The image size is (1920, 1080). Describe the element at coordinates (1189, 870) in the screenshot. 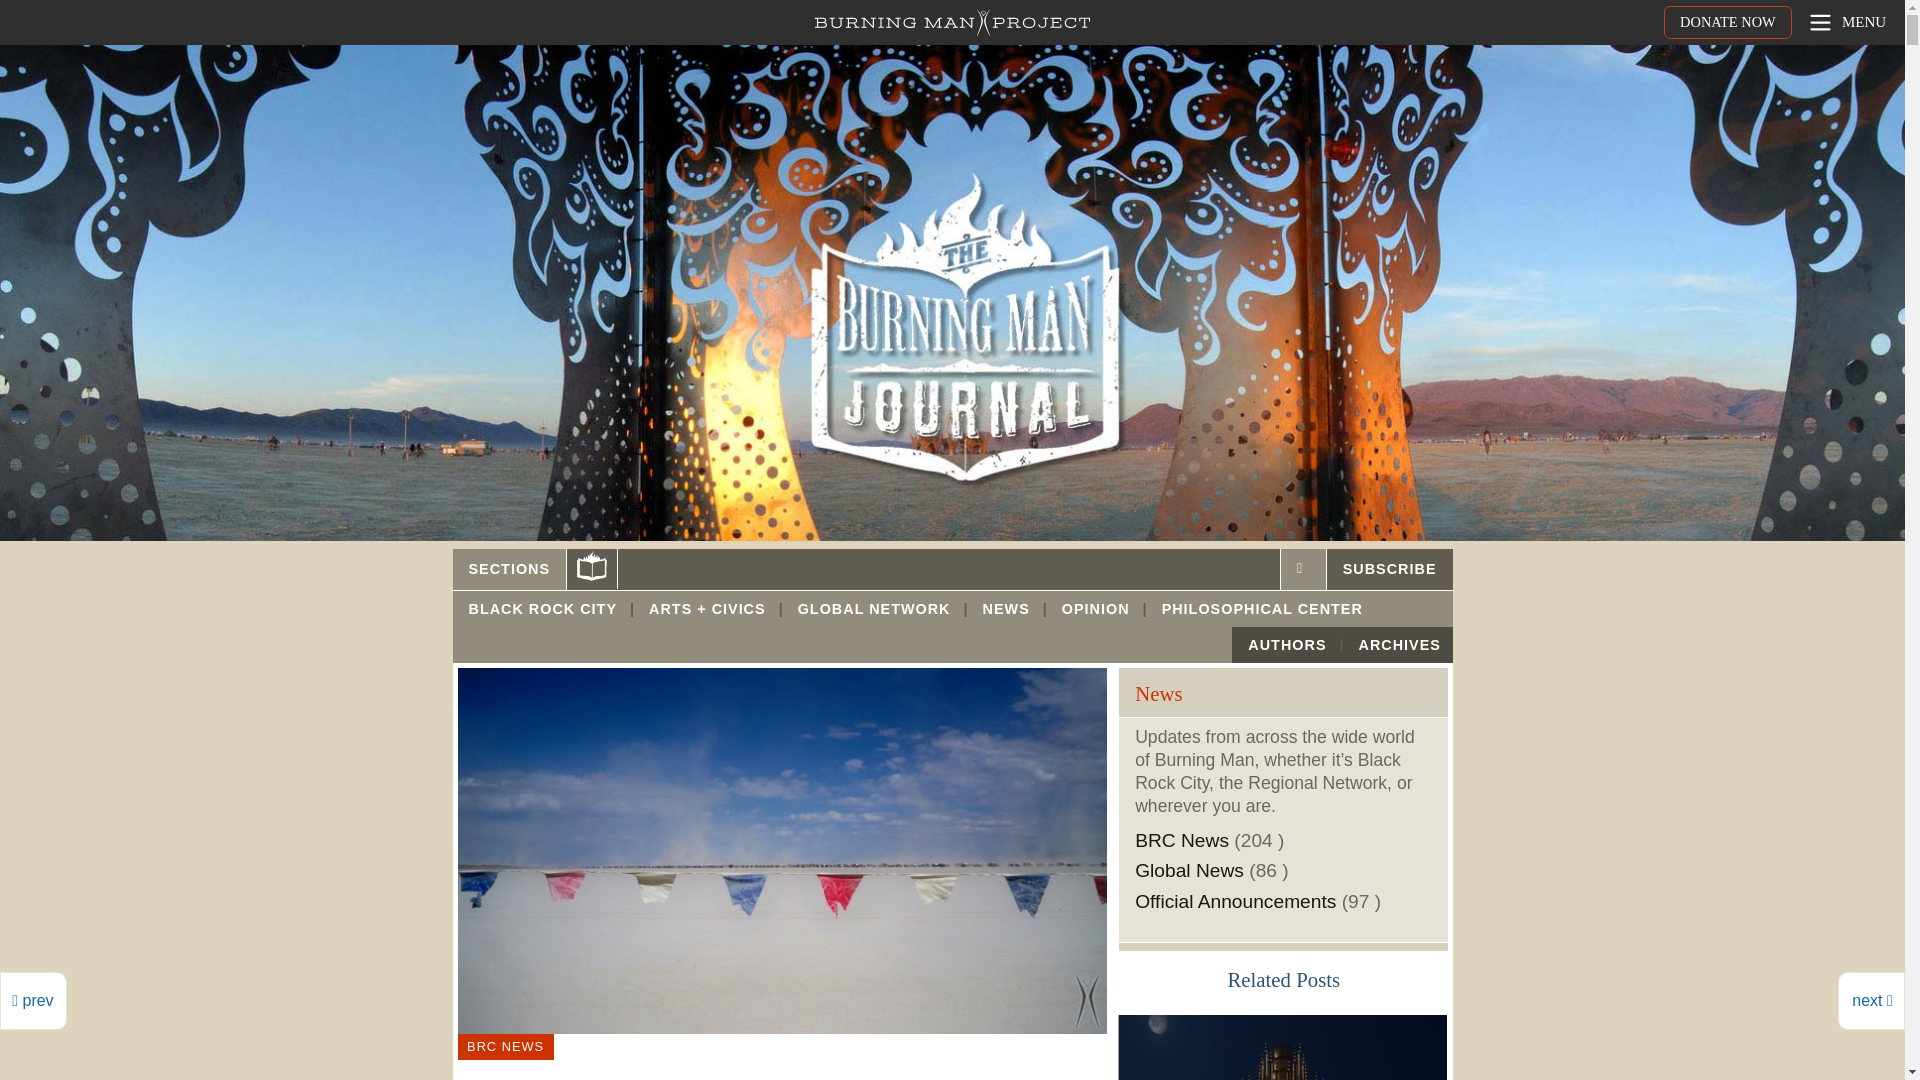

I see `View all posts in Global News` at that location.